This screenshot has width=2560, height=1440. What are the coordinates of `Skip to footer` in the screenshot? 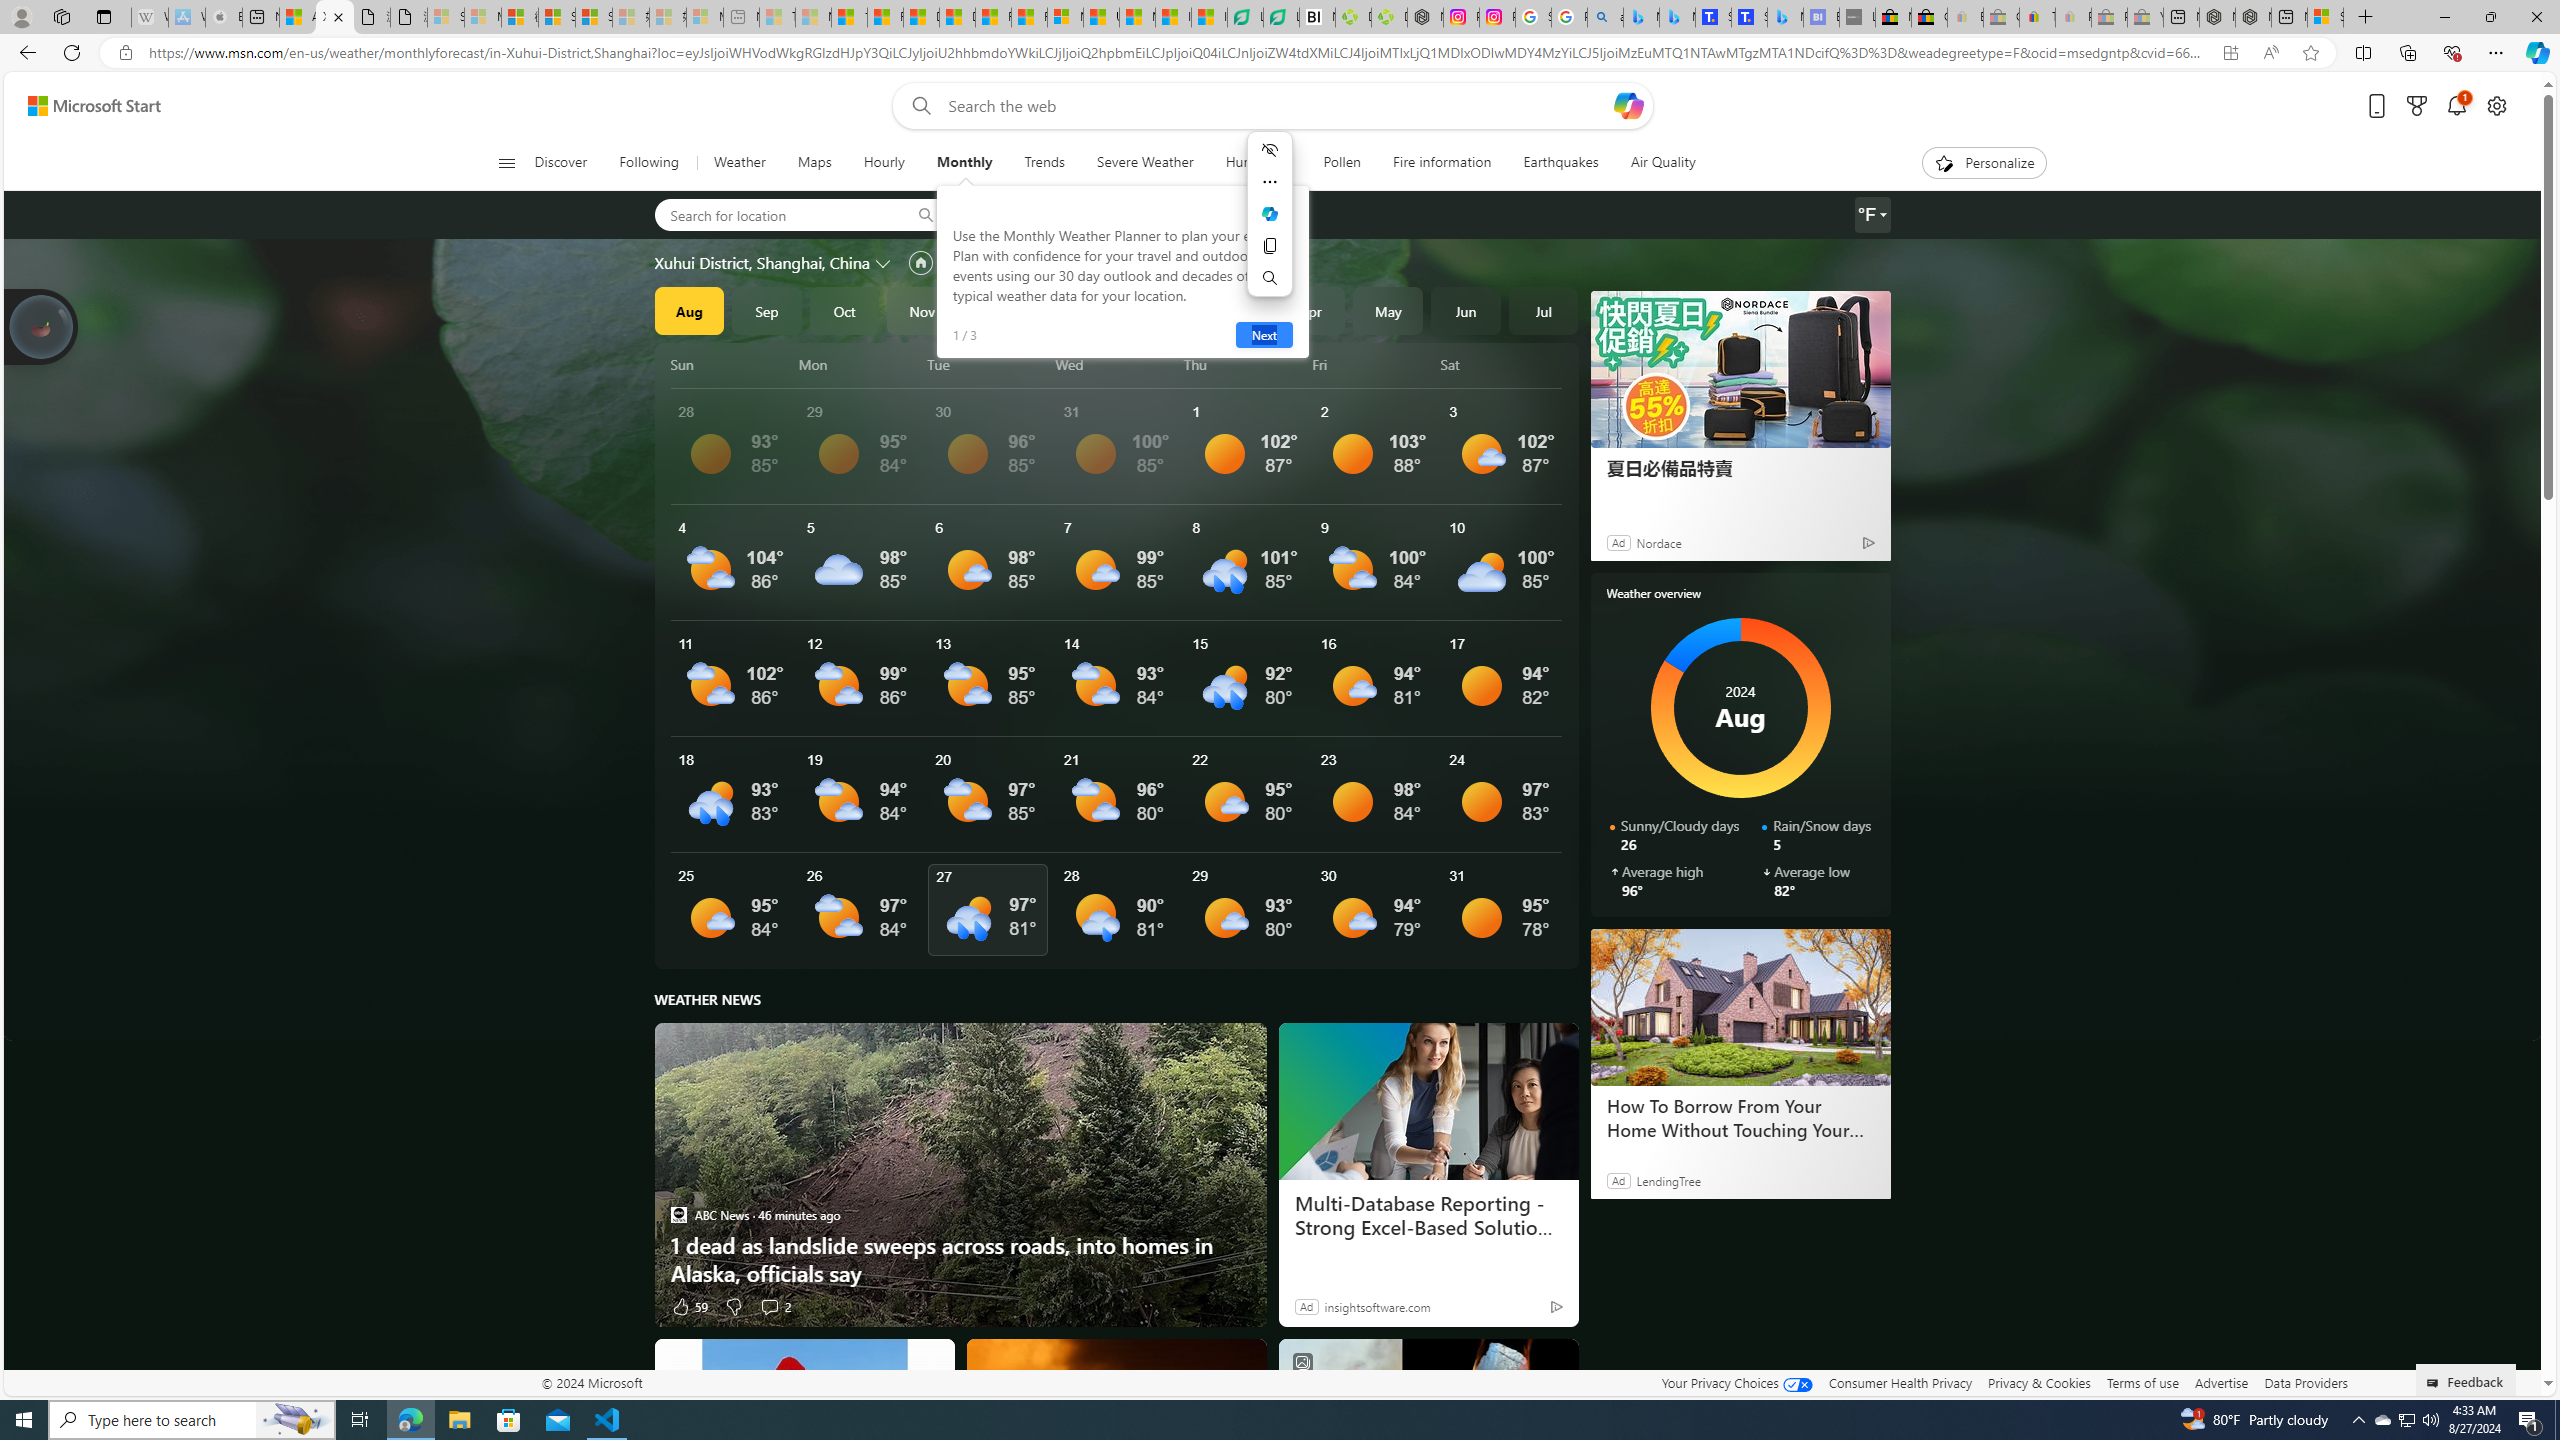 It's located at (82, 106).